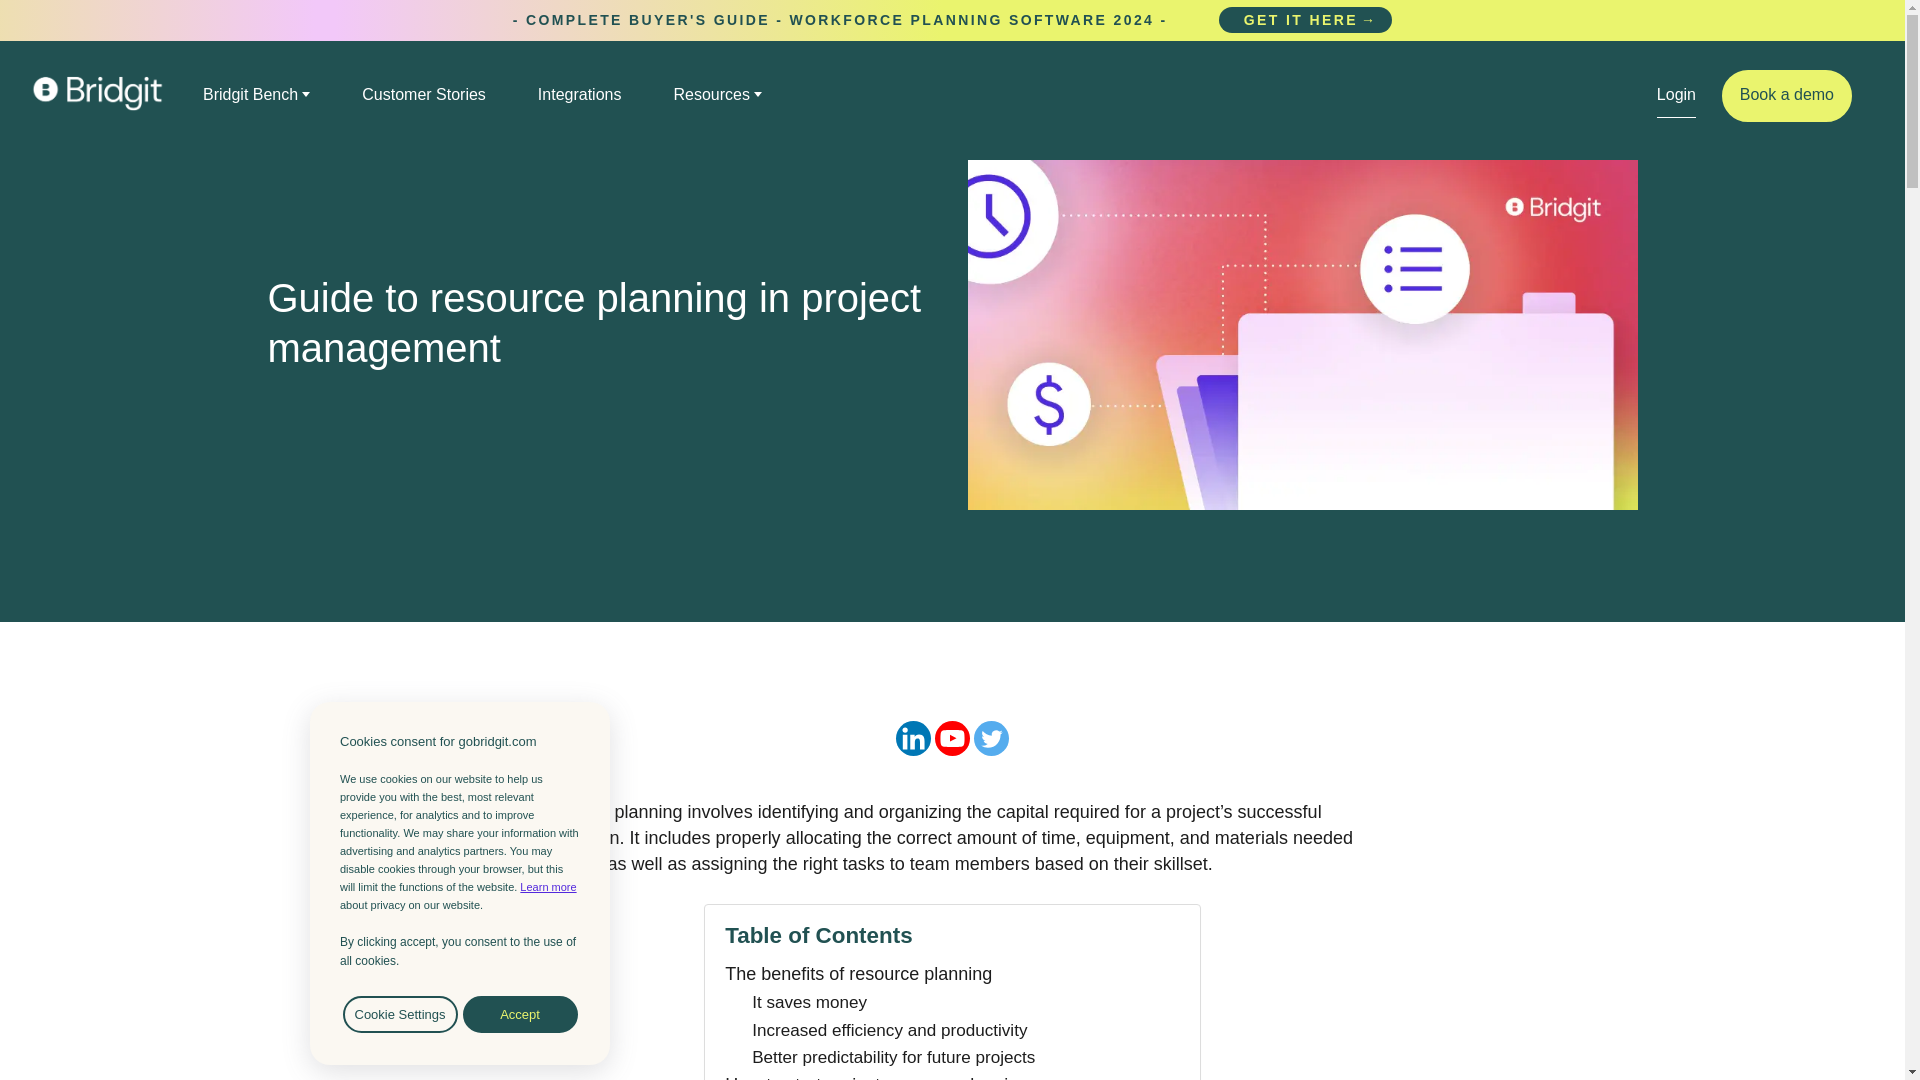  I want to click on It saves money, so click(810, 1002).